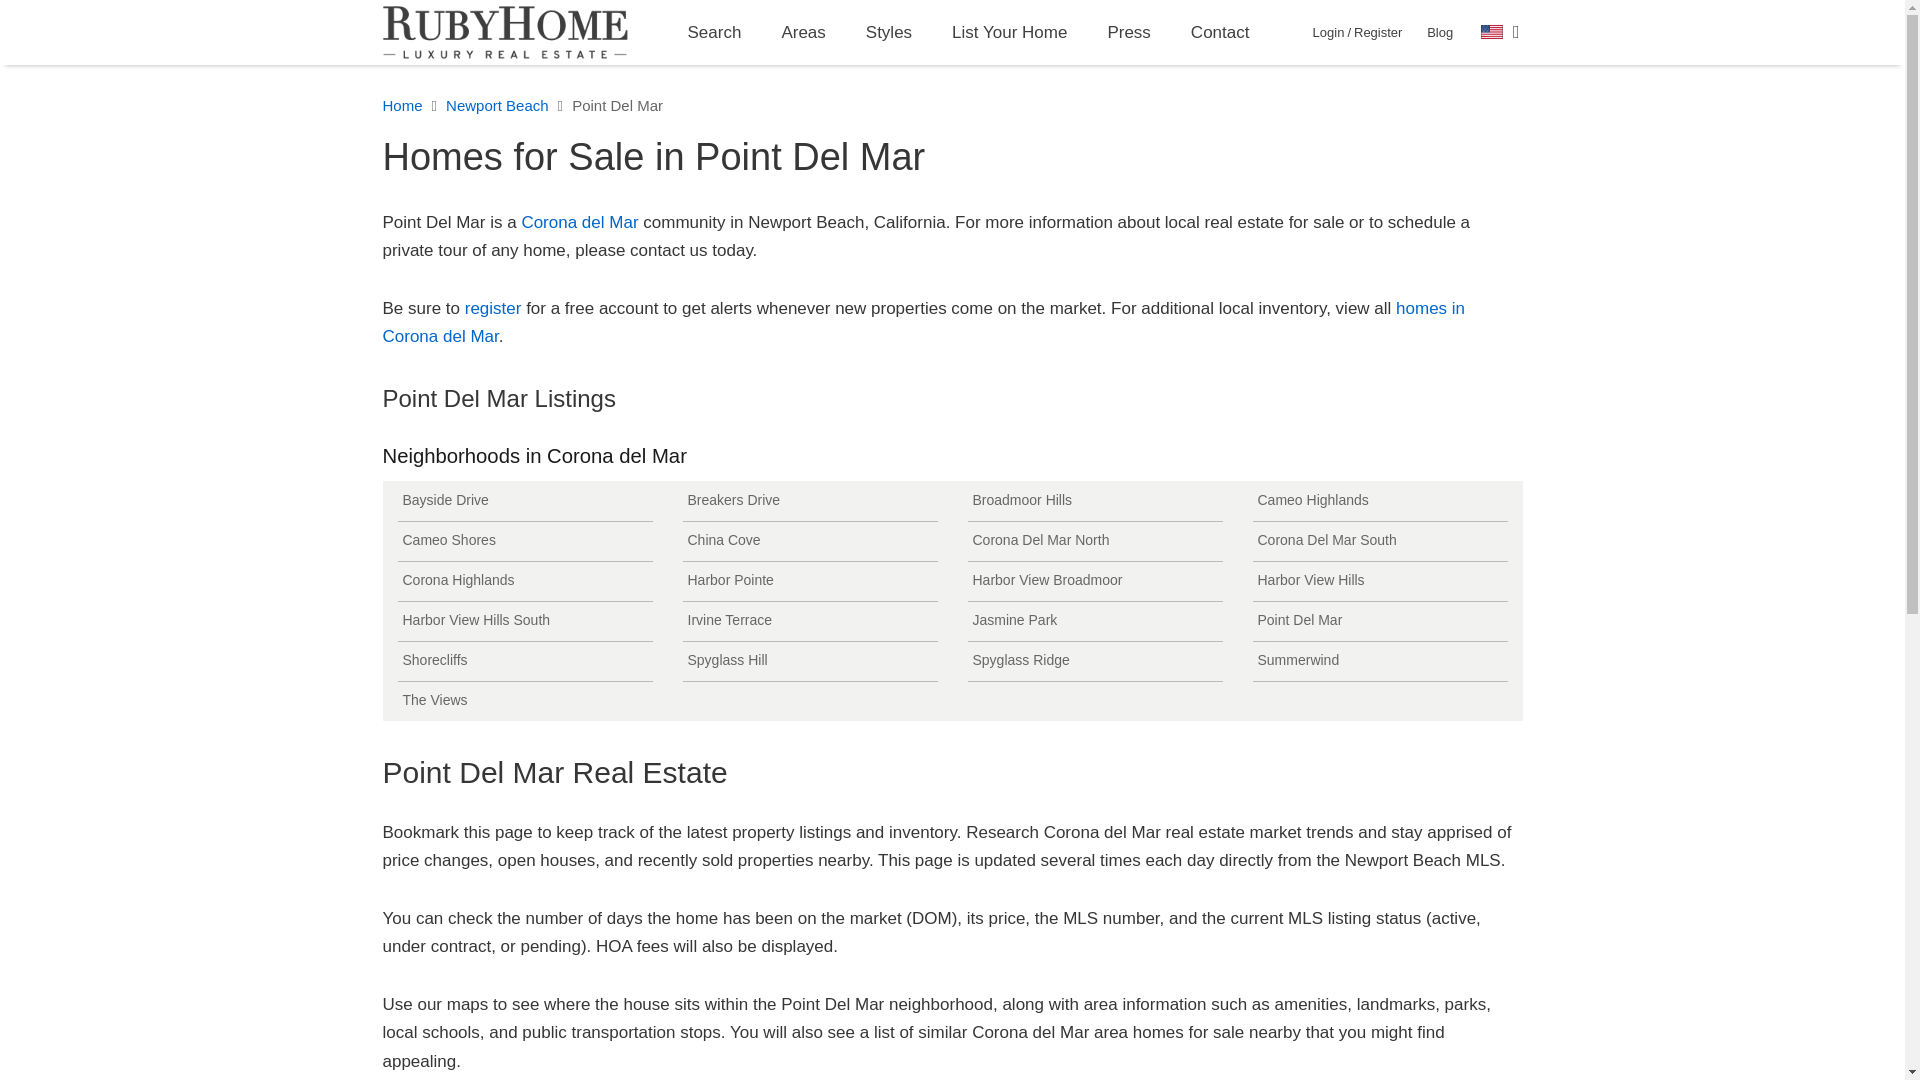  What do you see at coordinates (1128, 32) in the screenshot?
I see `Press` at bounding box center [1128, 32].